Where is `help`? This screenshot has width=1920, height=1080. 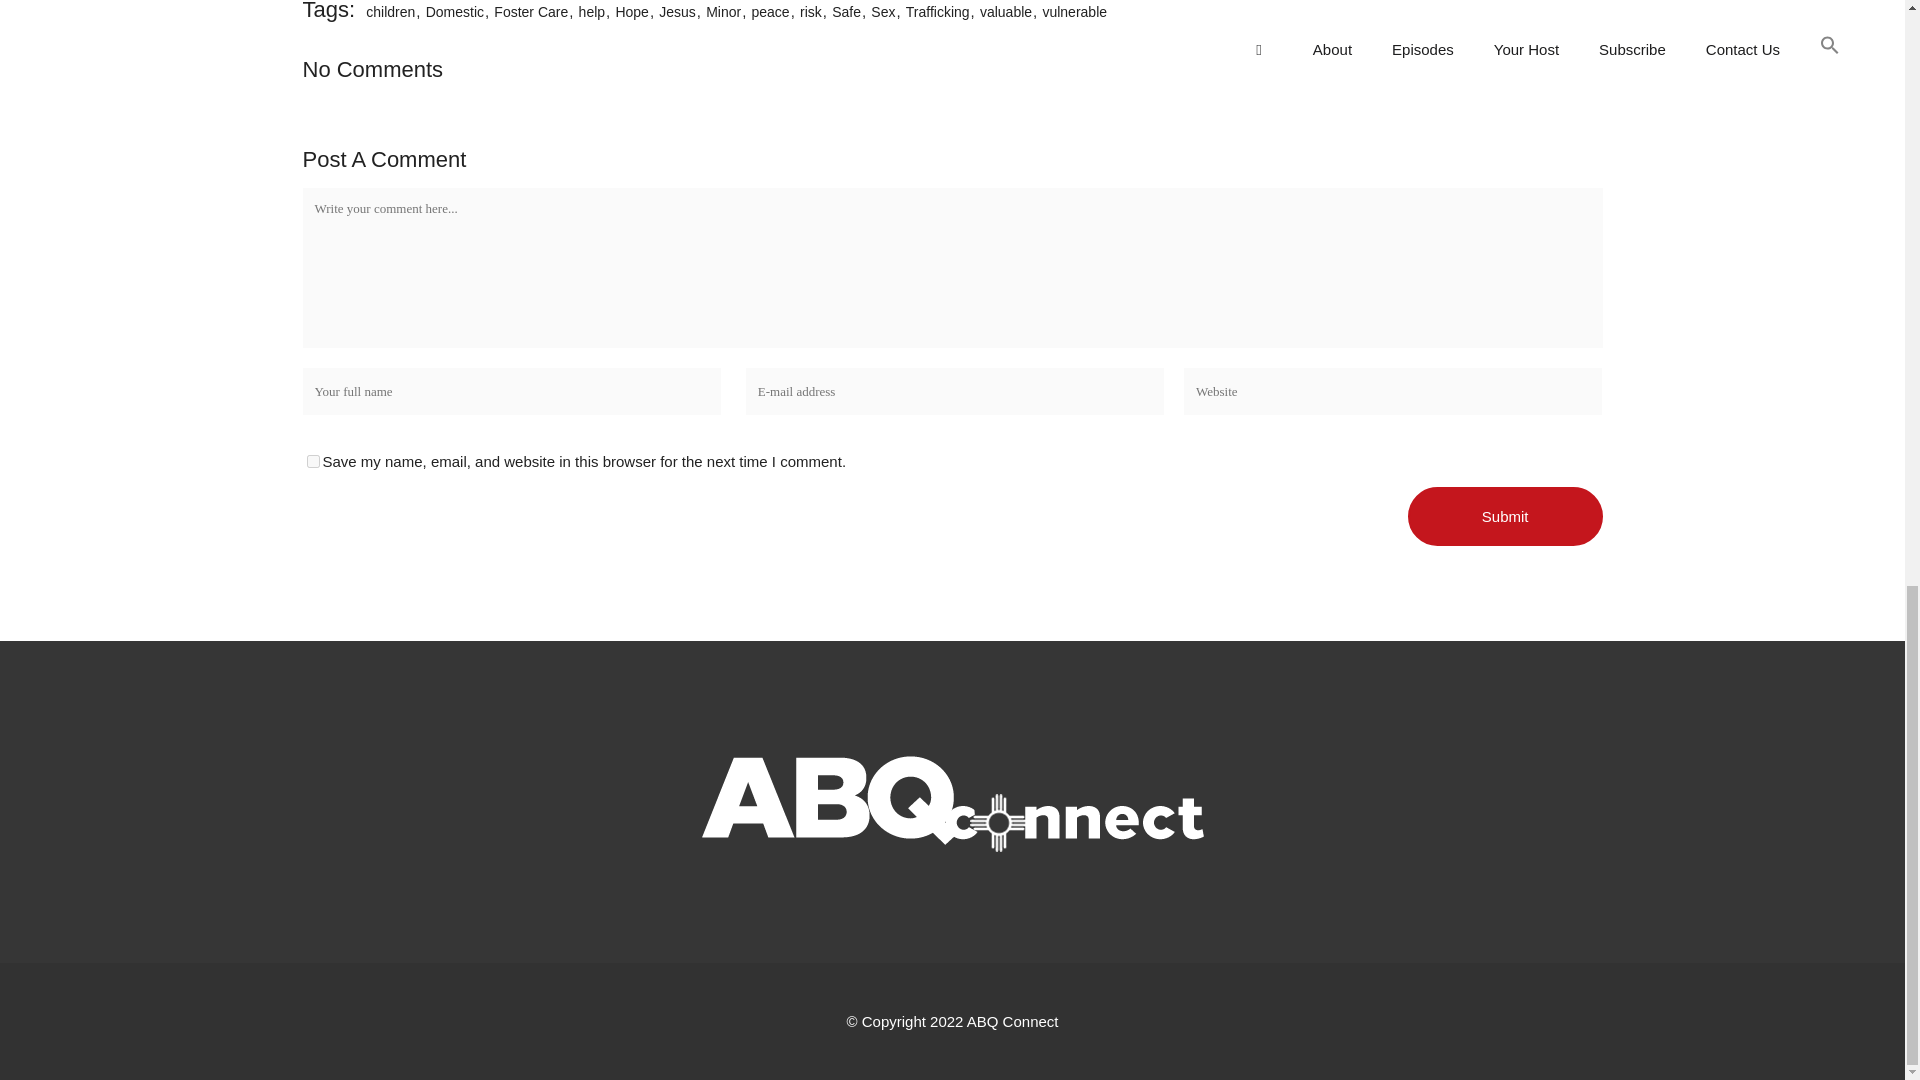
help is located at coordinates (592, 12).